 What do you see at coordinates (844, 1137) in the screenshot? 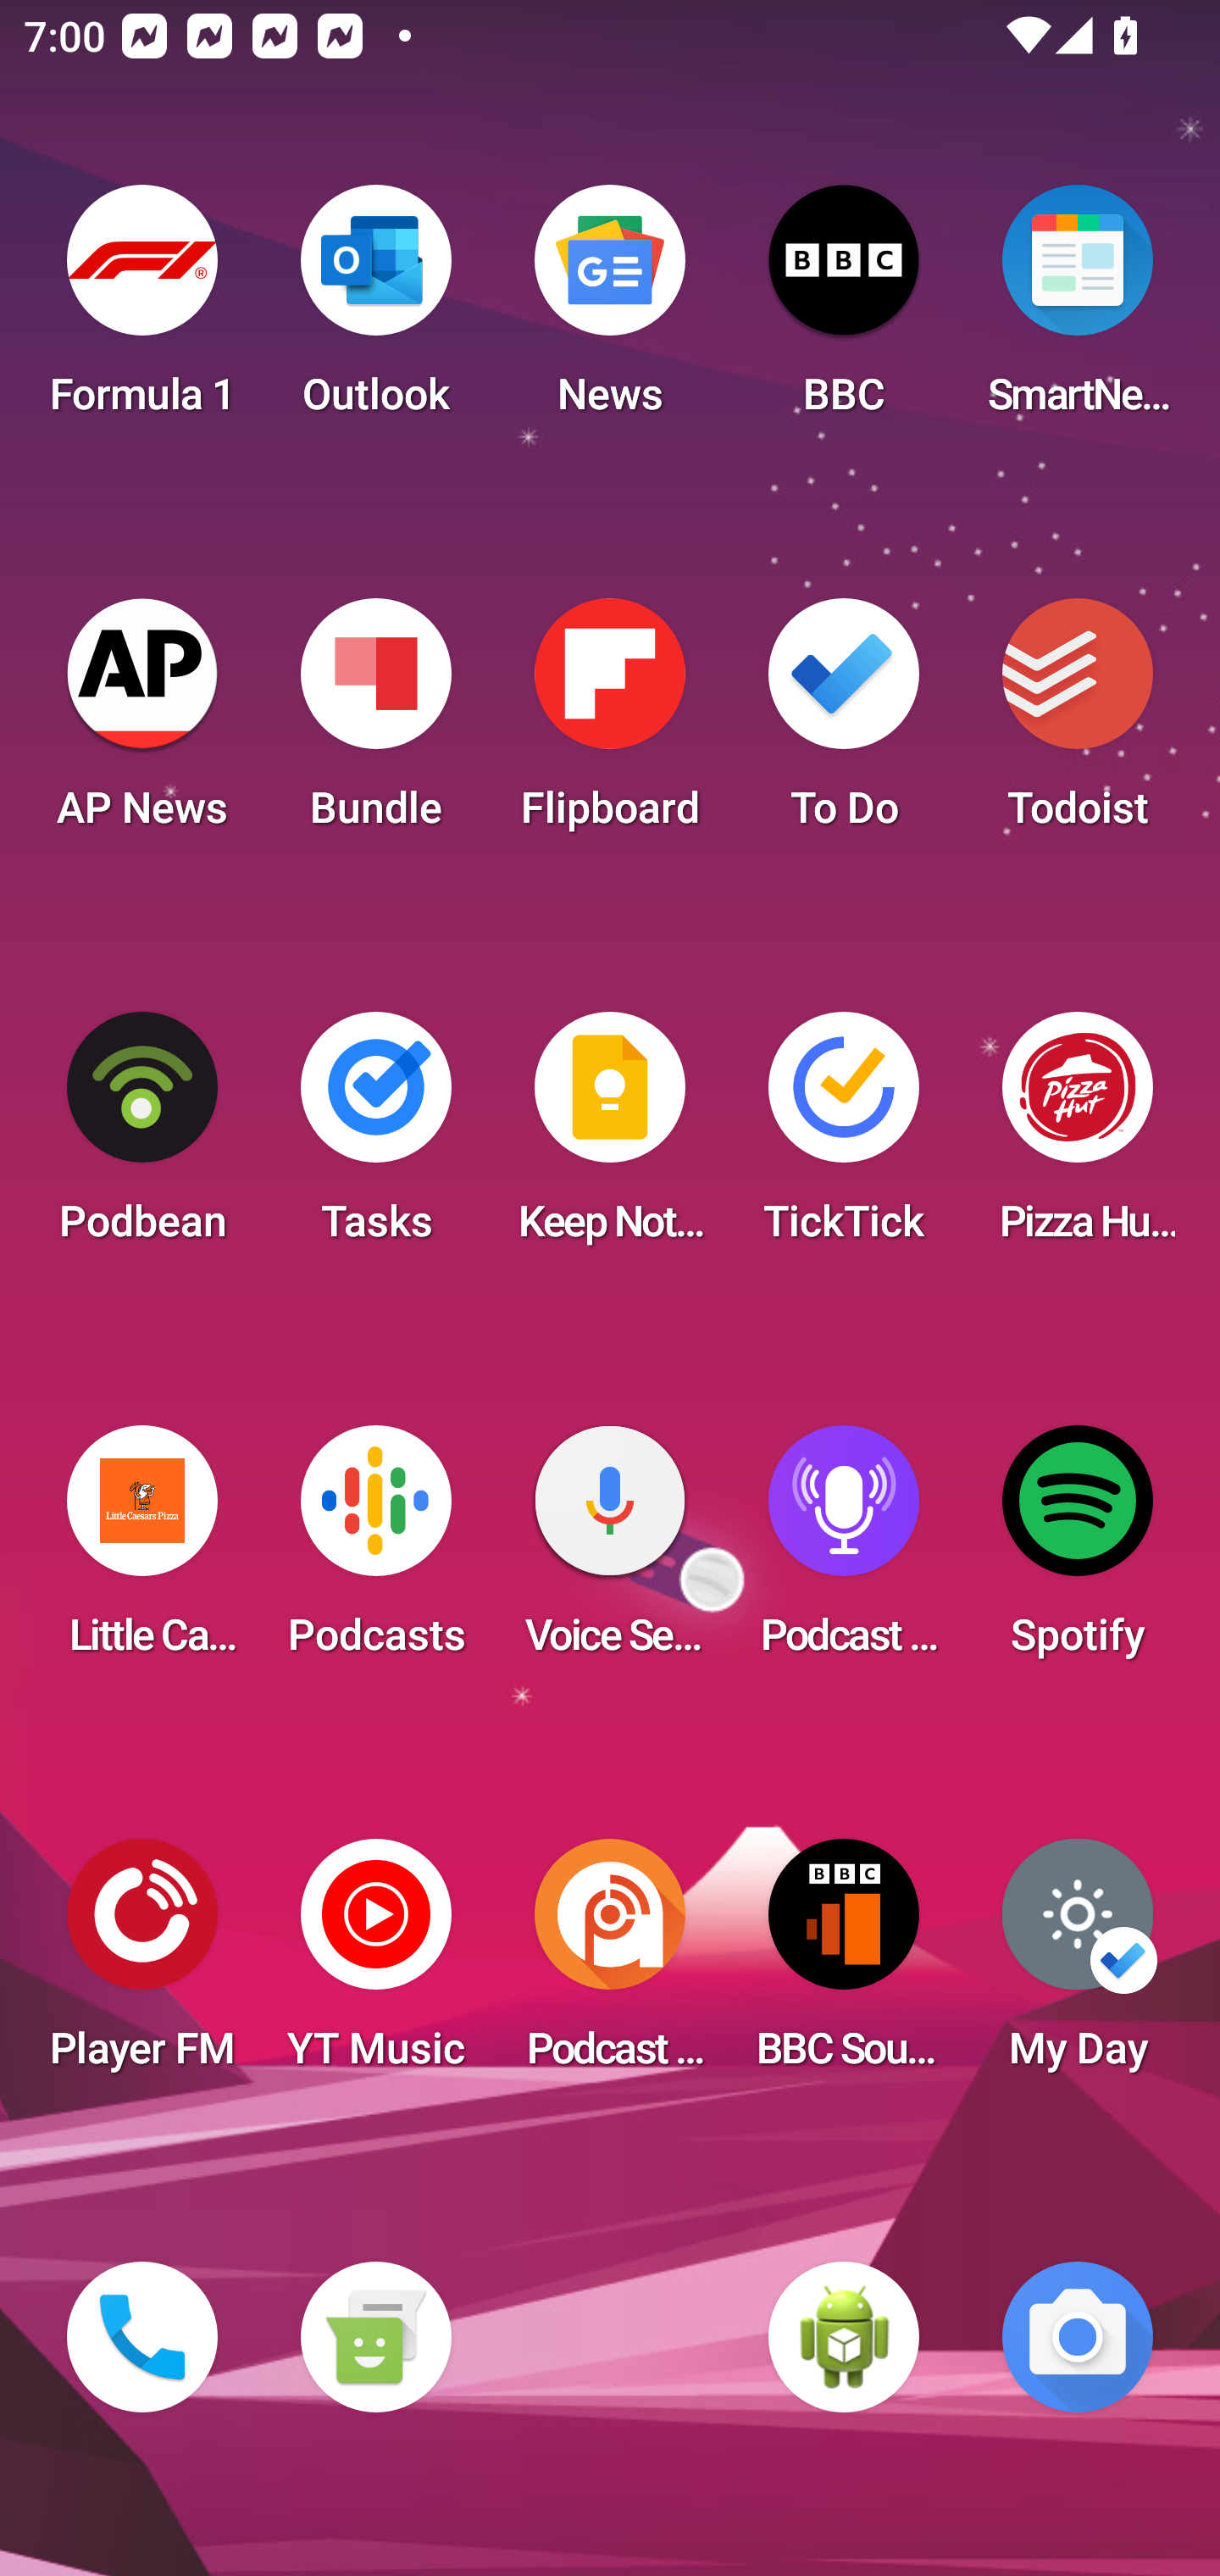
I see `TickTick` at bounding box center [844, 1137].